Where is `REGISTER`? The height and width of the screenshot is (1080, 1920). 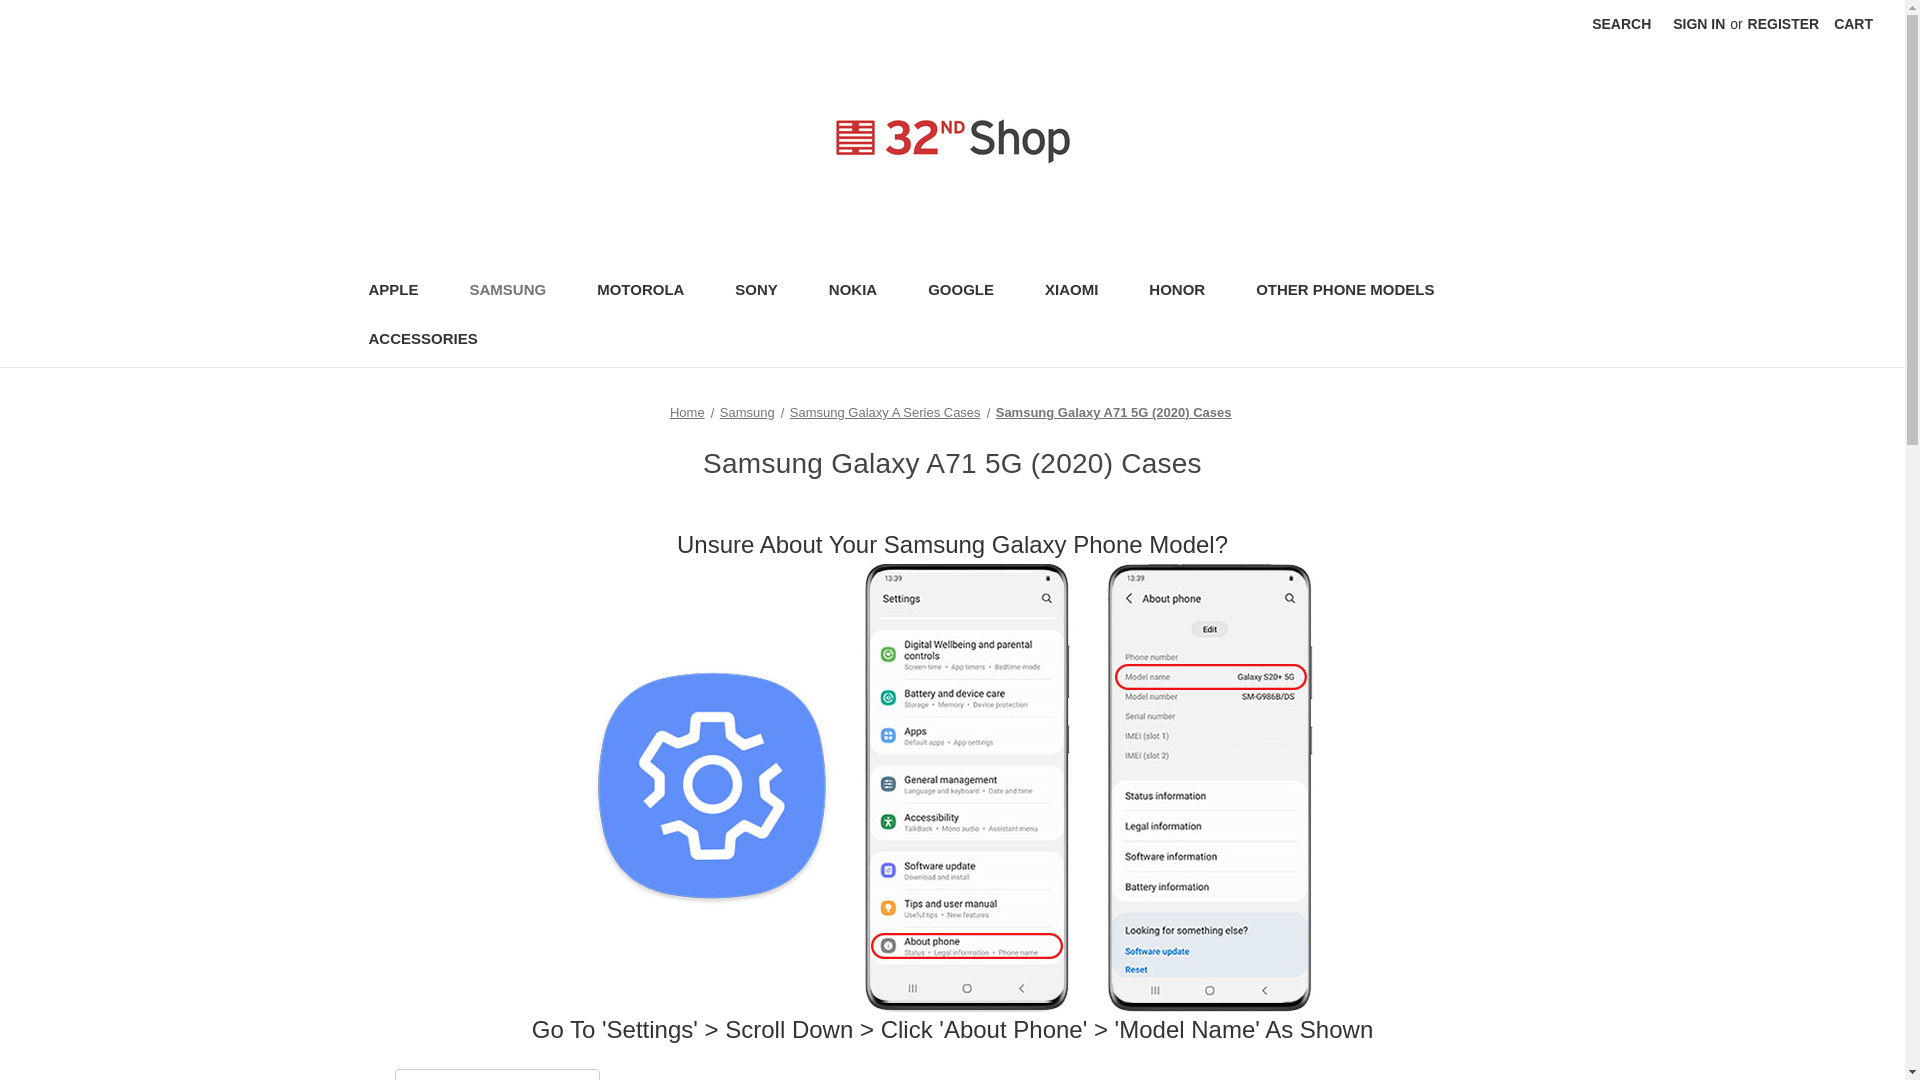
REGISTER is located at coordinates (1784, 24).